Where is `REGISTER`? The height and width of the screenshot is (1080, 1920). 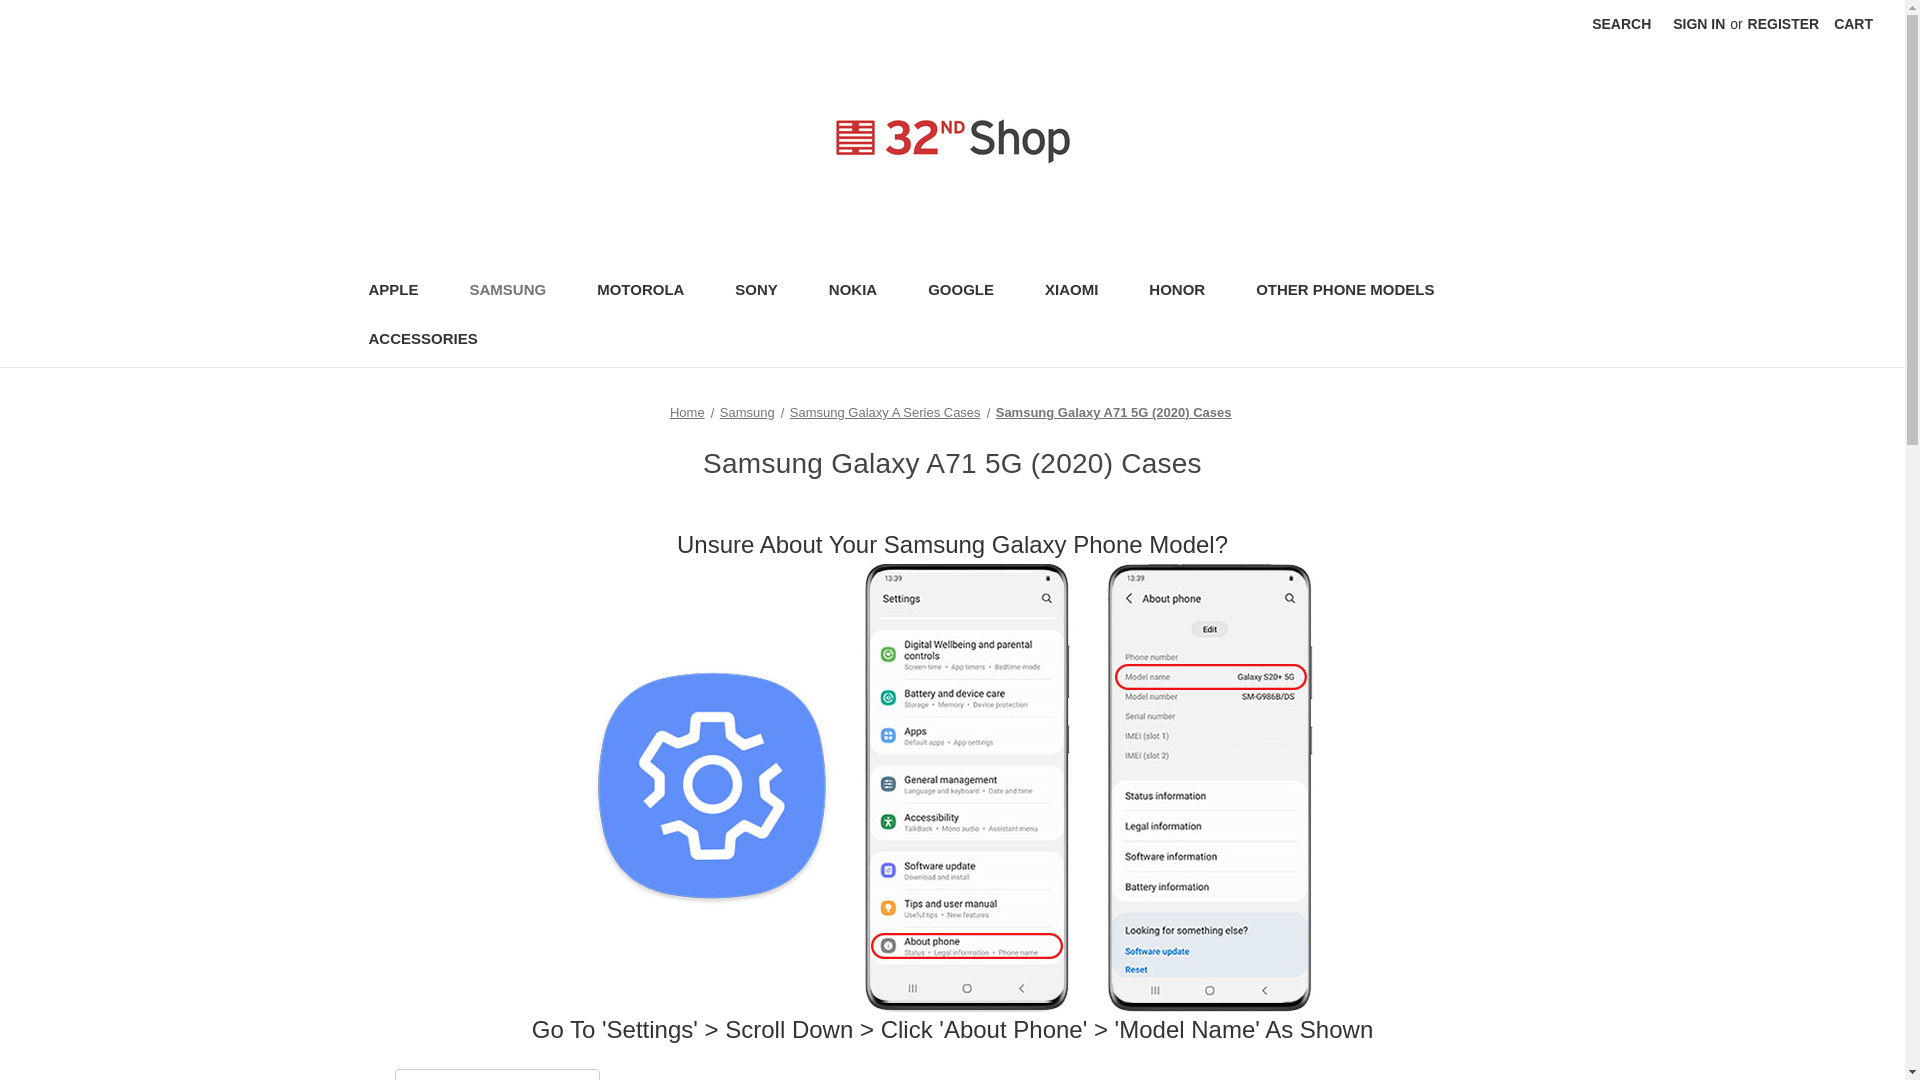
REGISTER is located at coordinates (1784, 24).